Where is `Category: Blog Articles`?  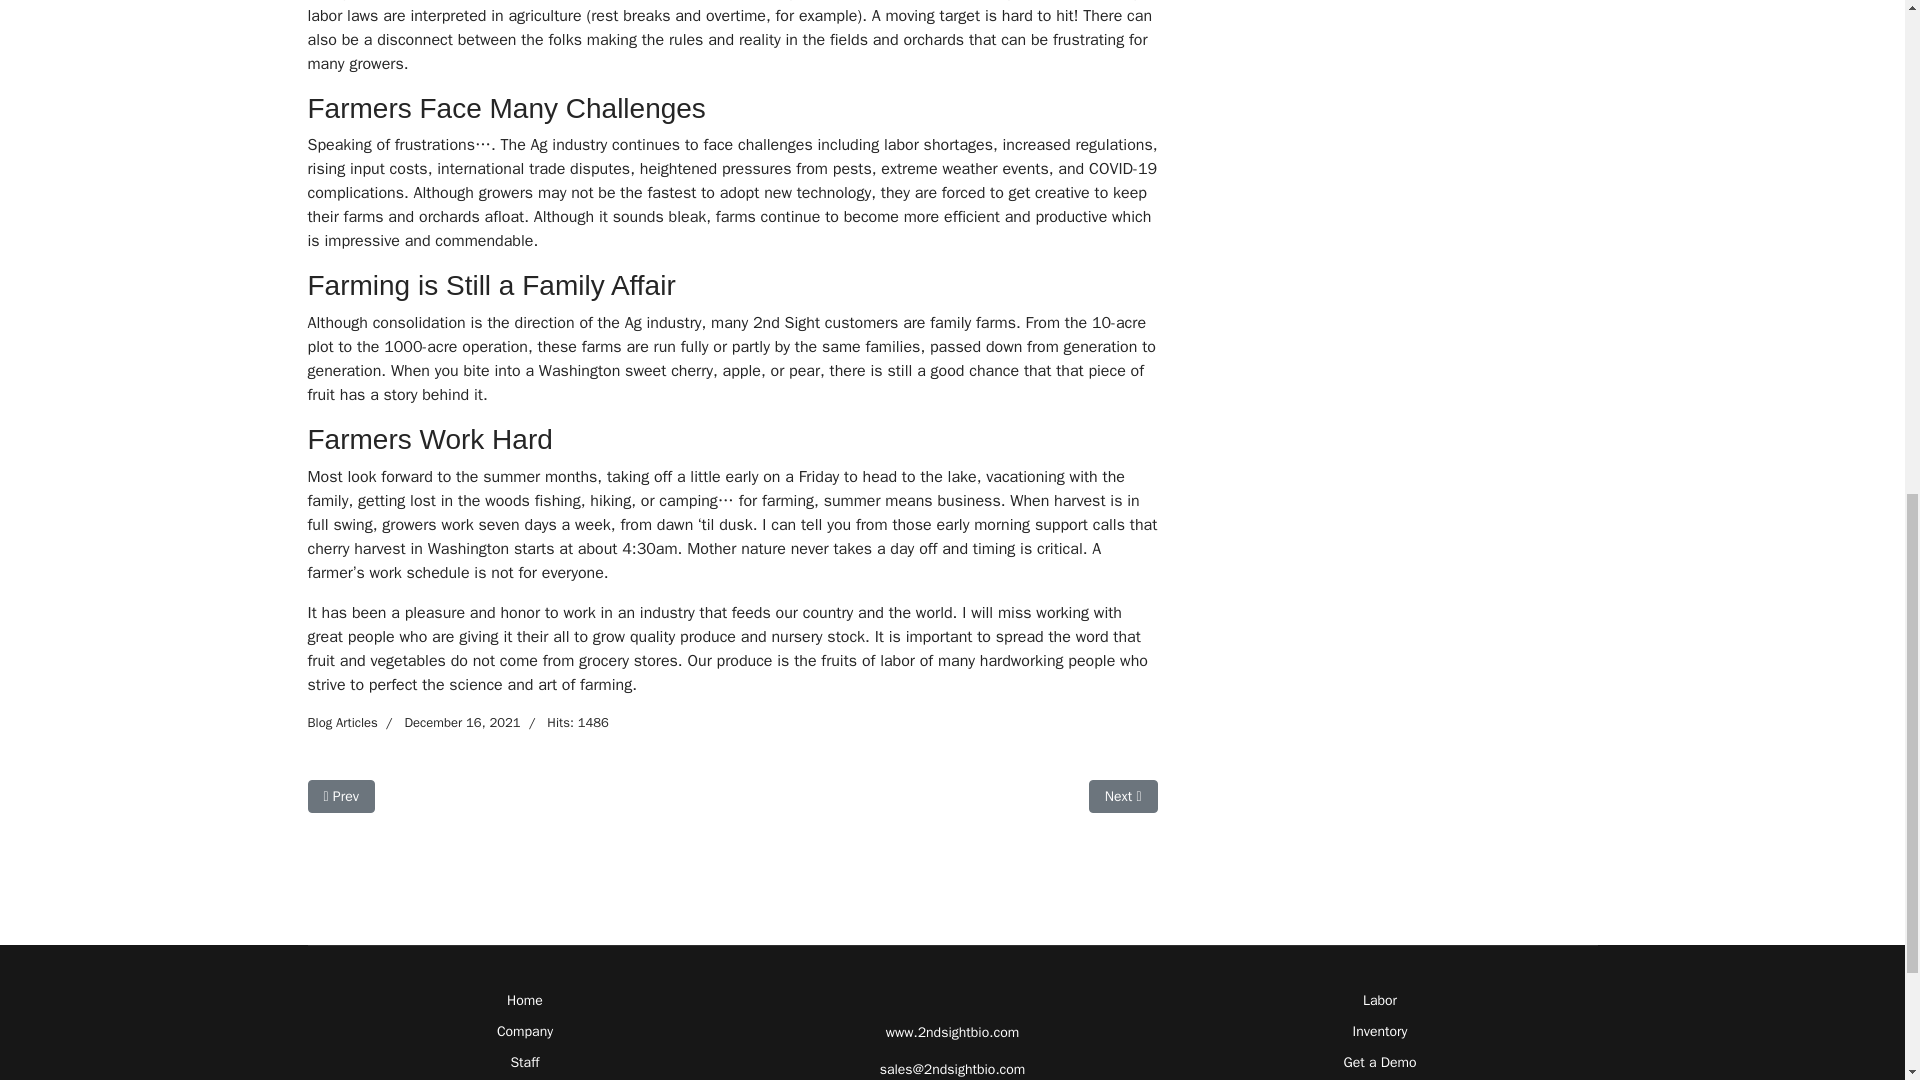
Category: Blog Articles is located at coordinates (342, 722).